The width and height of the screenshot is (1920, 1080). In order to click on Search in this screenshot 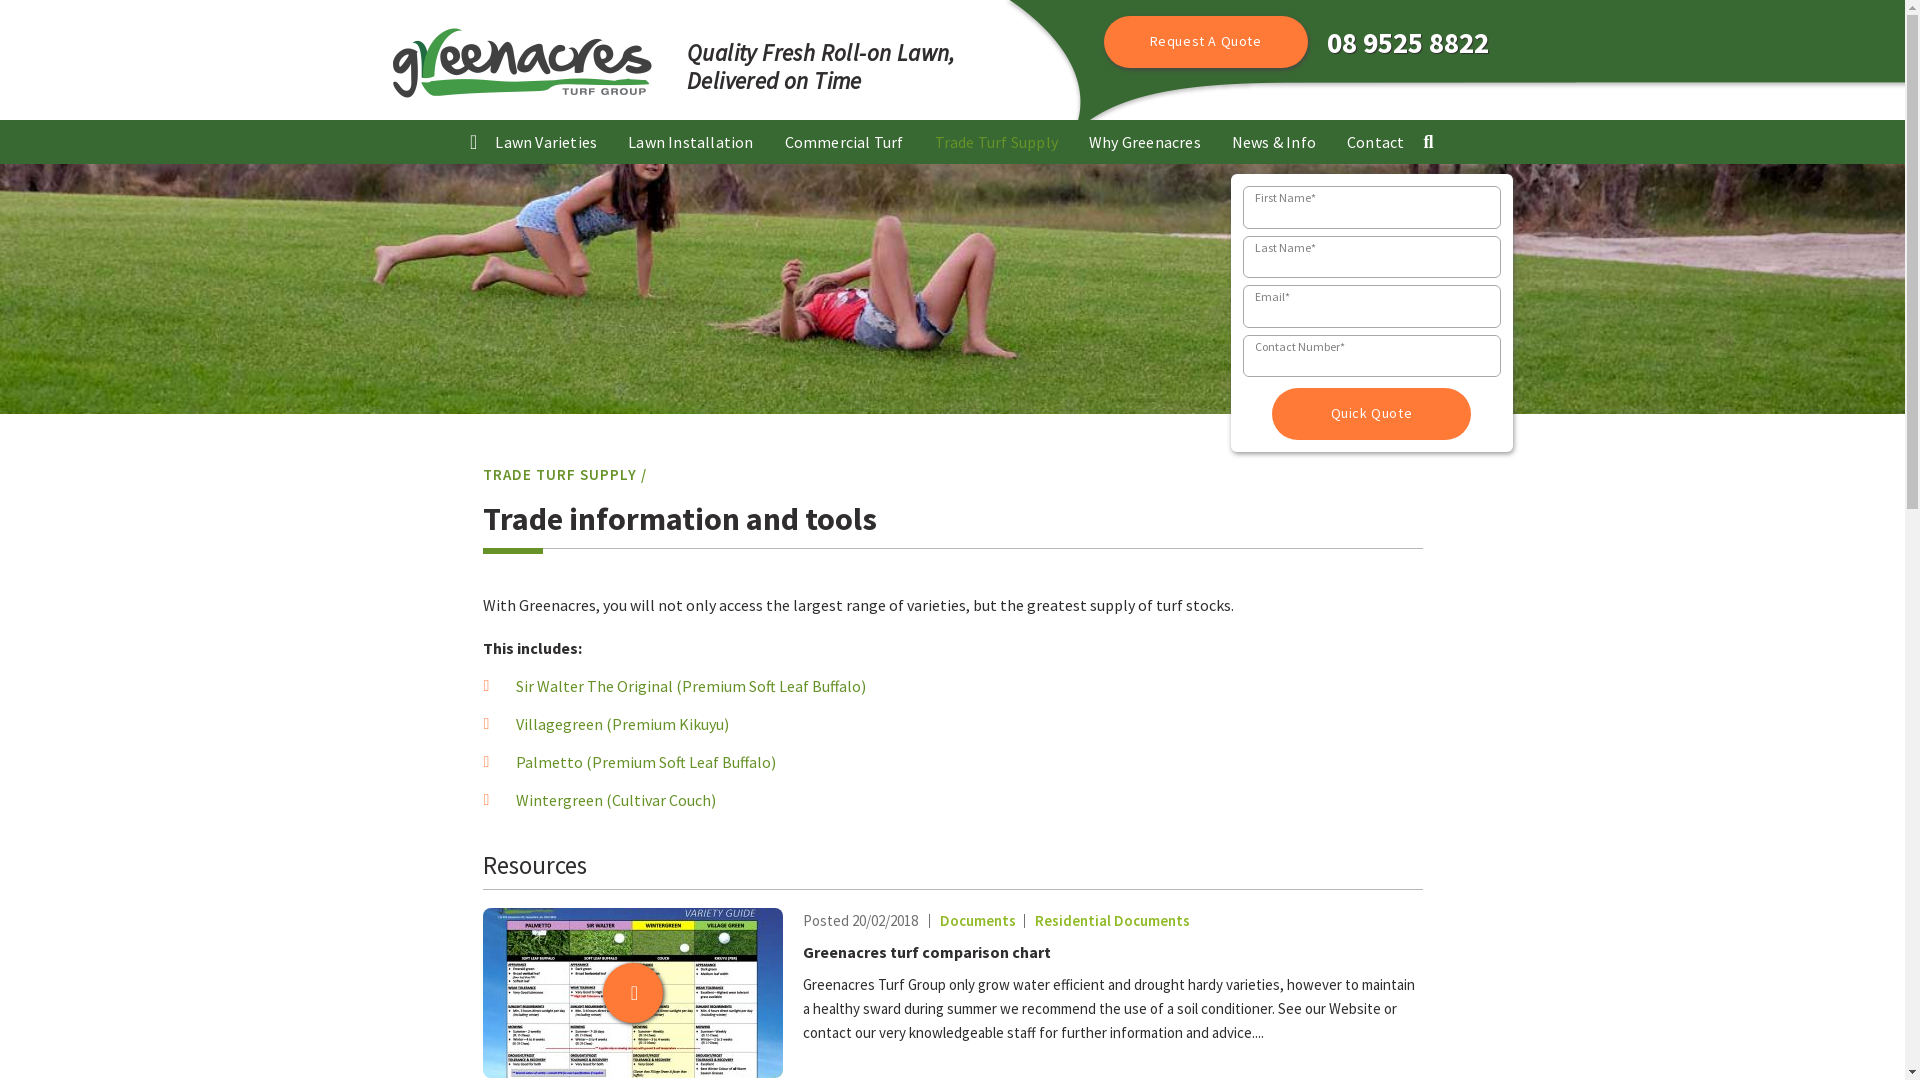, I will do `click(1428, 148)`.